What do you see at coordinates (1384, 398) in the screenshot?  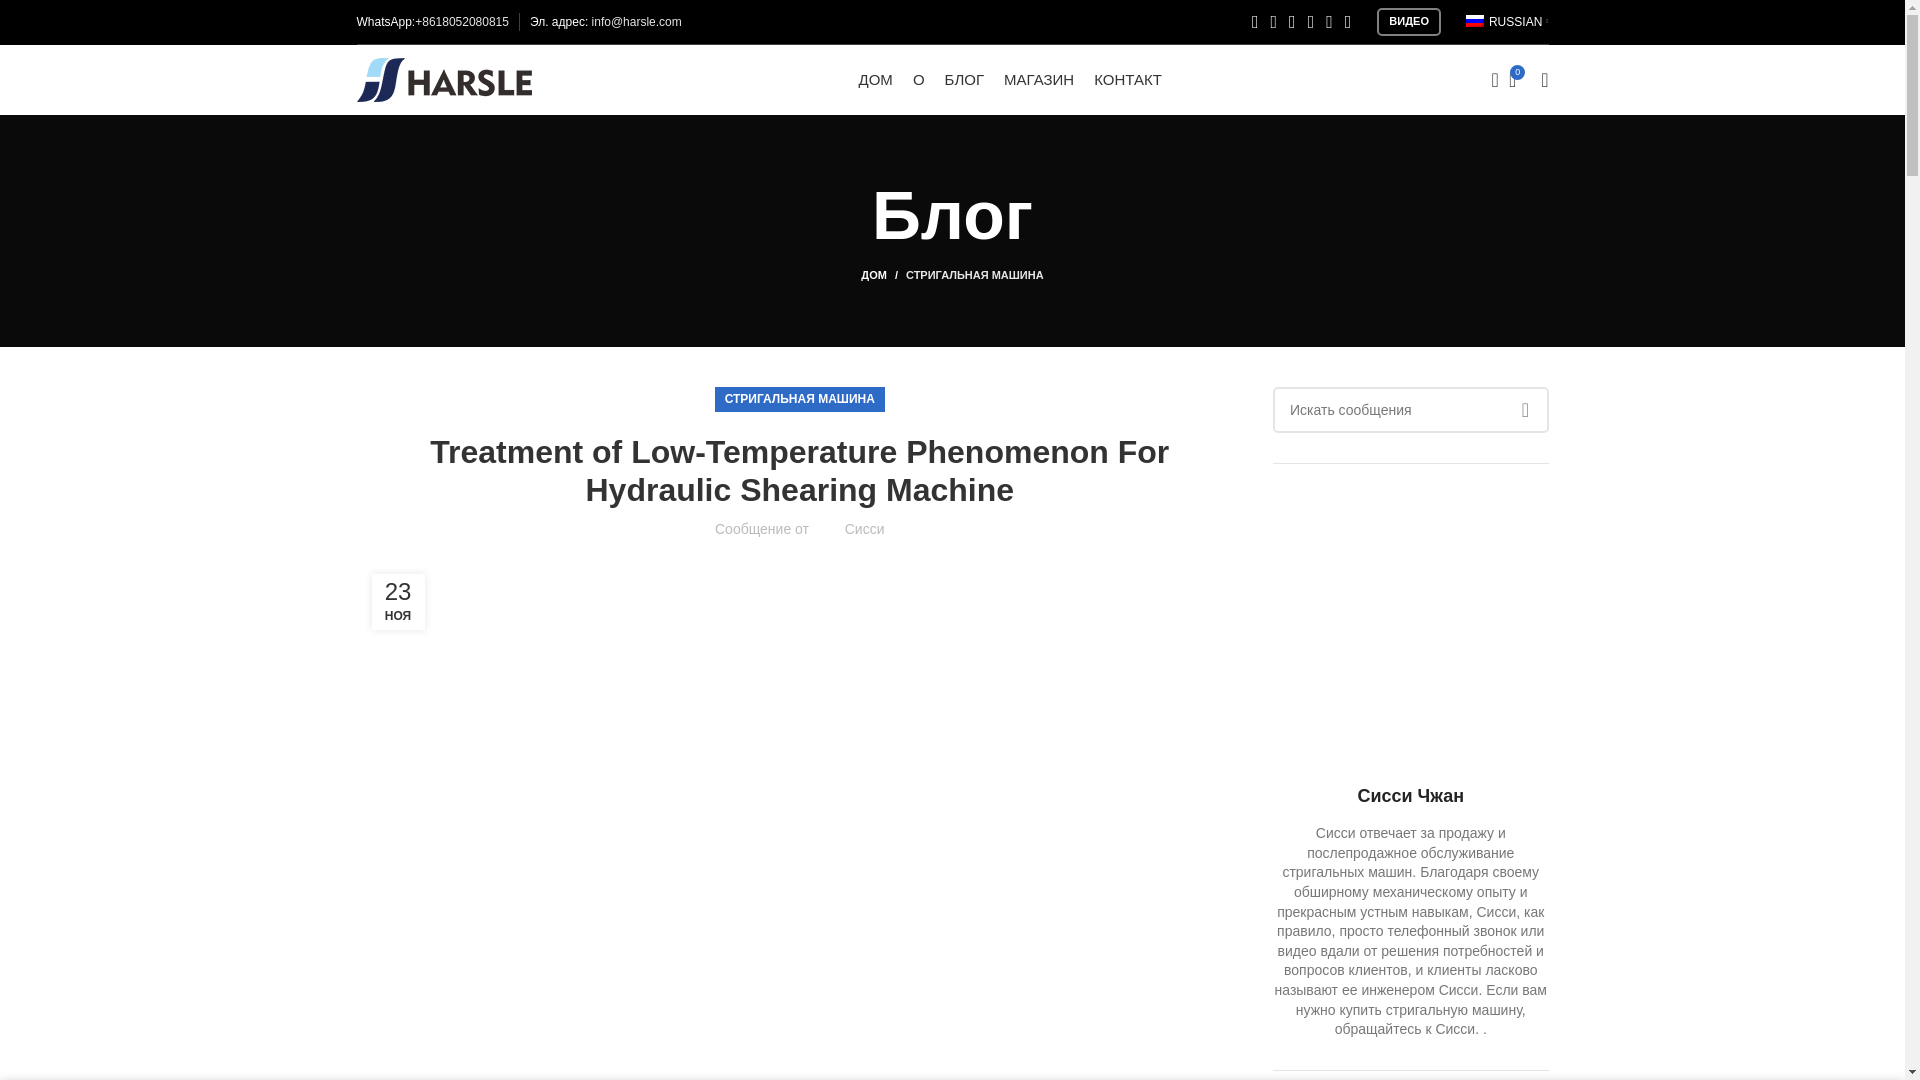 I see `Log in` at bounding box center [1384, 398].